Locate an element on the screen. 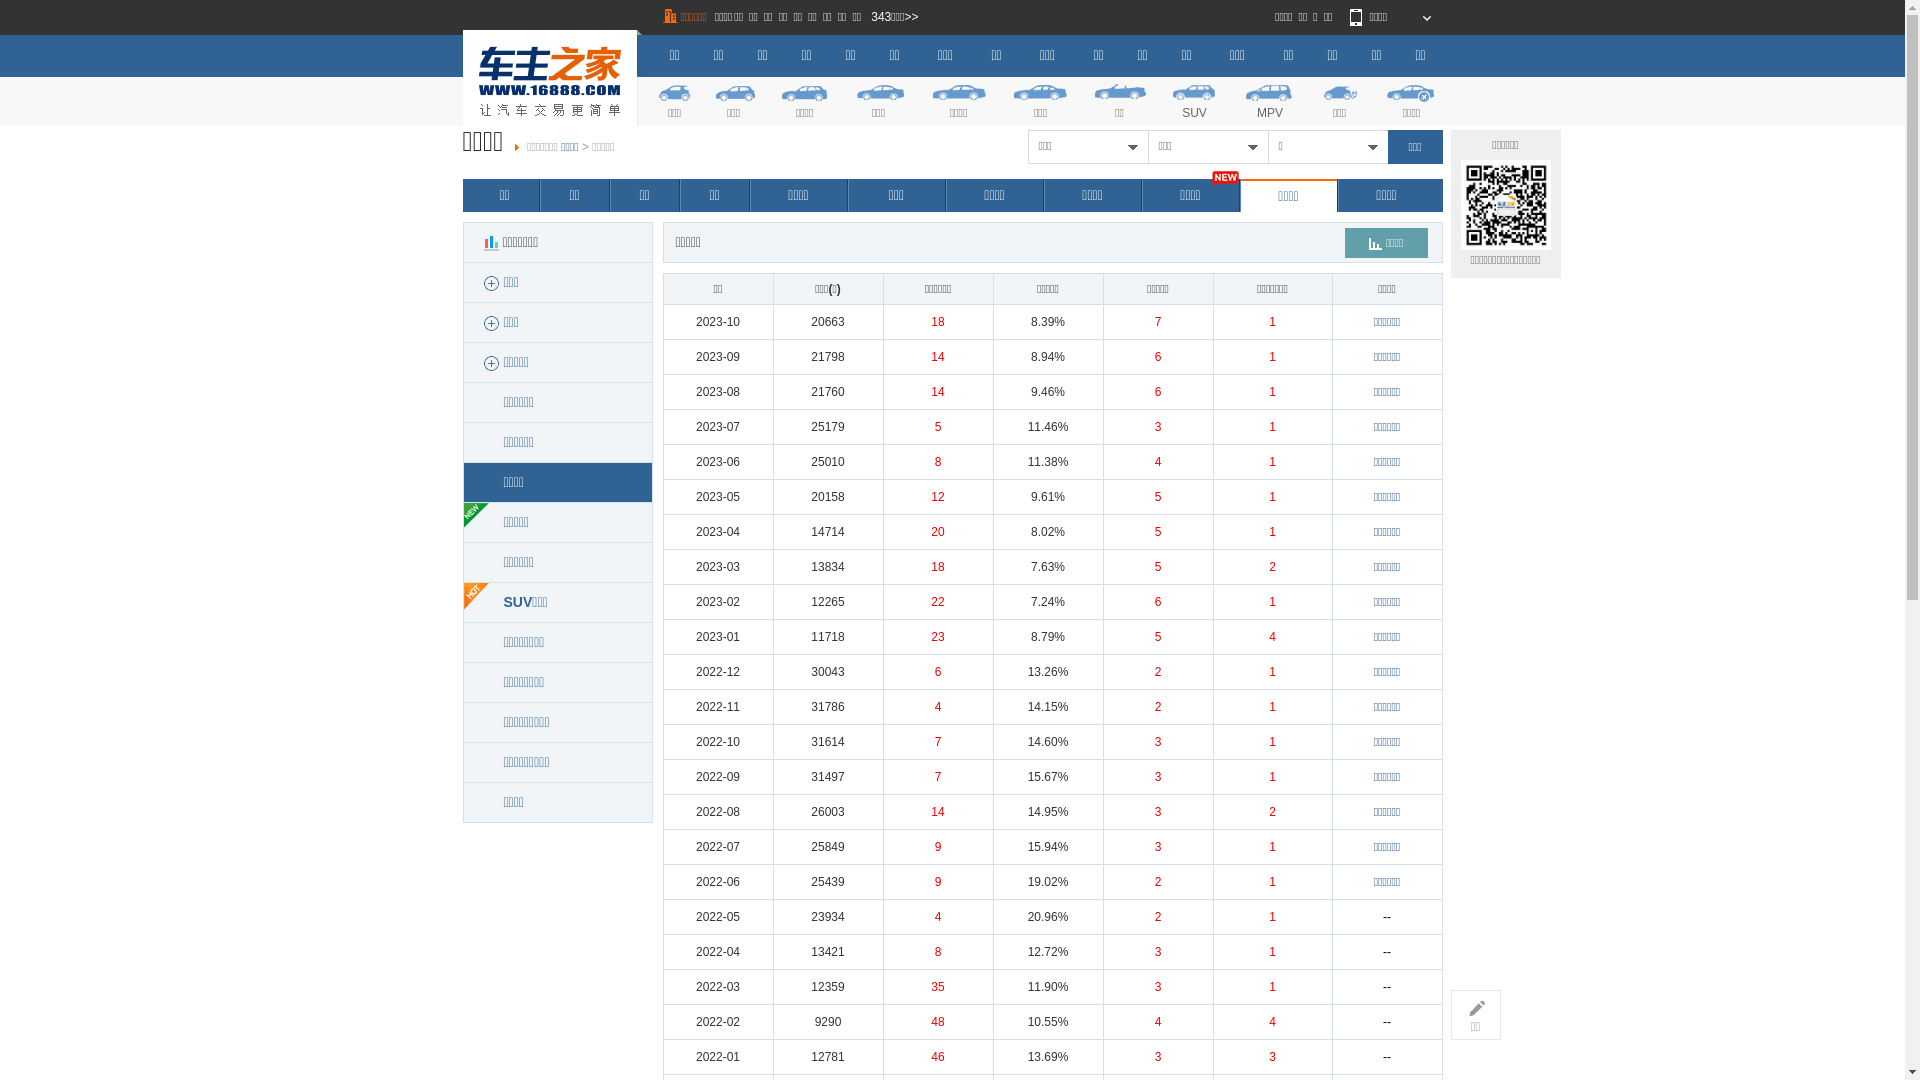 This screenshot has height=1080, width=1920. 7 is located at coordinates (938, 776).